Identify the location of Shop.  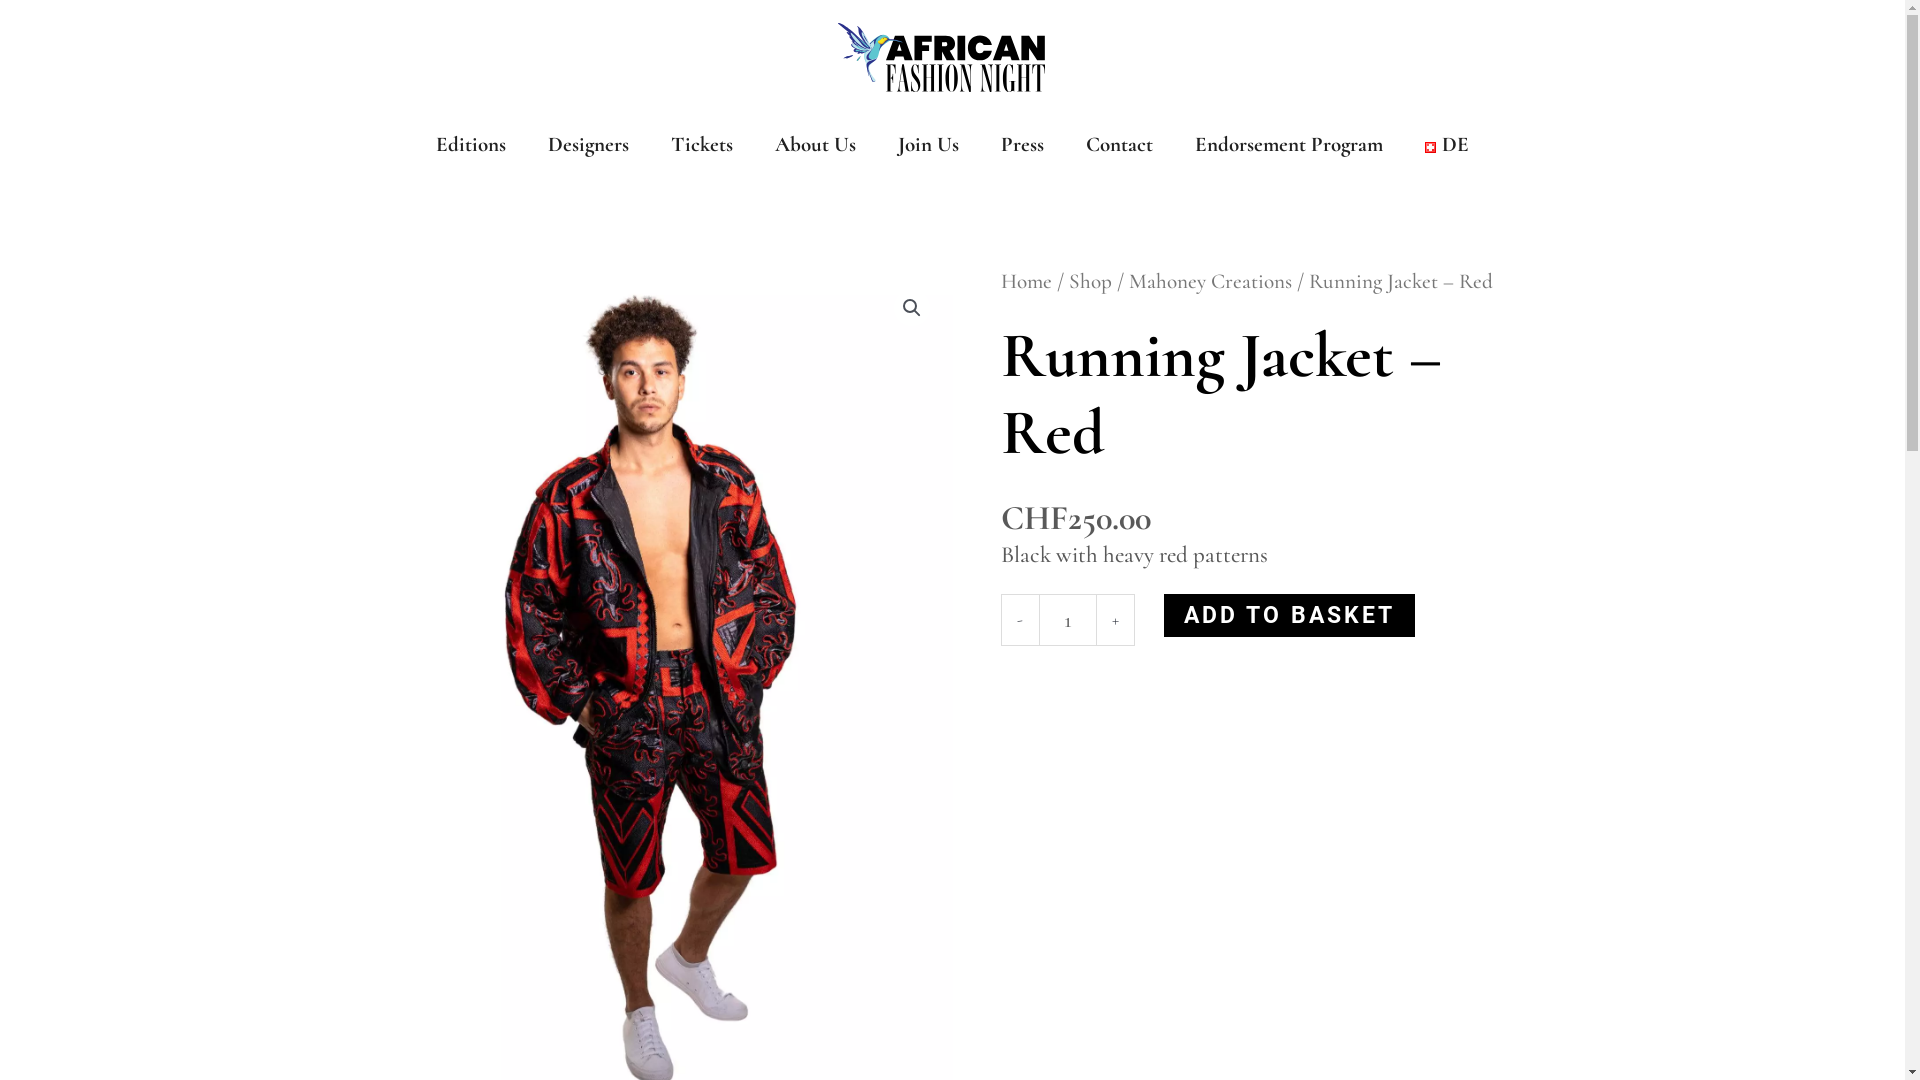
(1090, 281).